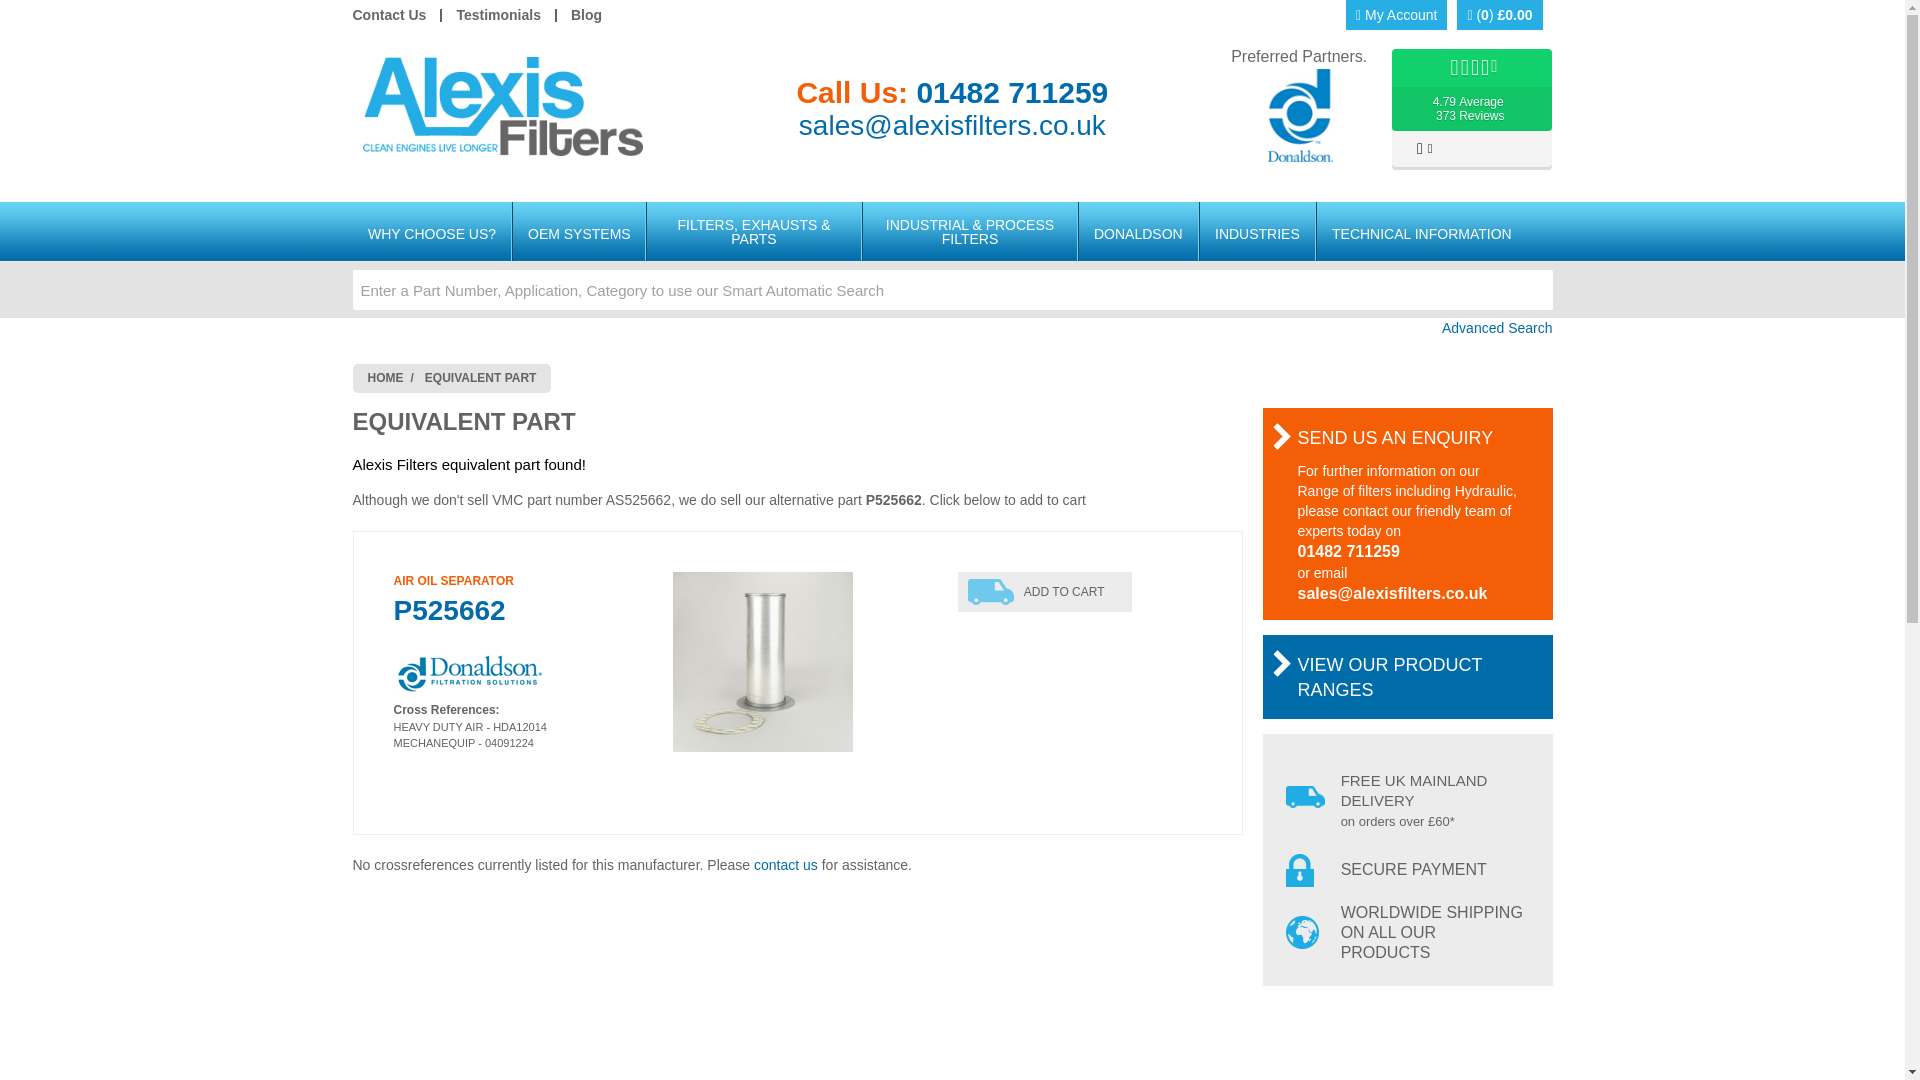  Describe the element at coordinates (518, 602) in the screenshot. I see `Testimonials` at that location.